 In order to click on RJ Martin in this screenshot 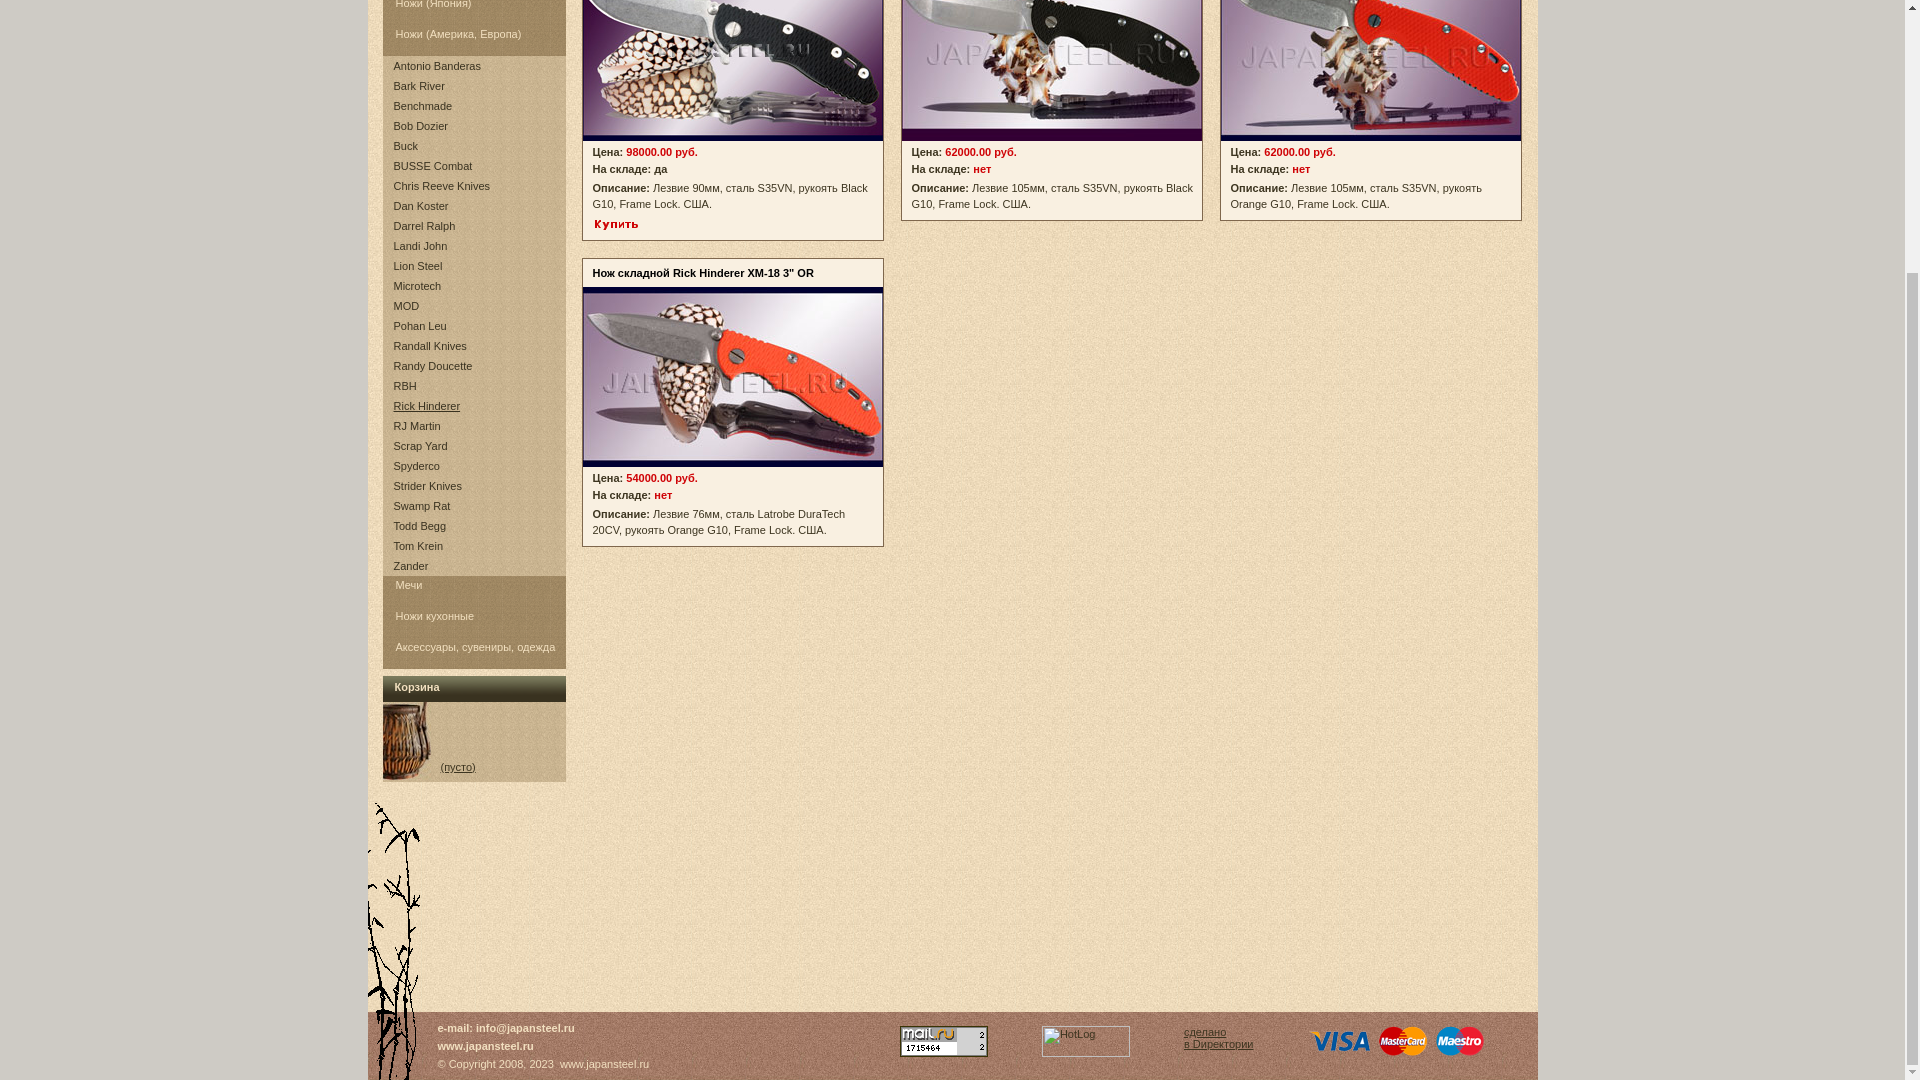, I will do `click(417, 426)`.